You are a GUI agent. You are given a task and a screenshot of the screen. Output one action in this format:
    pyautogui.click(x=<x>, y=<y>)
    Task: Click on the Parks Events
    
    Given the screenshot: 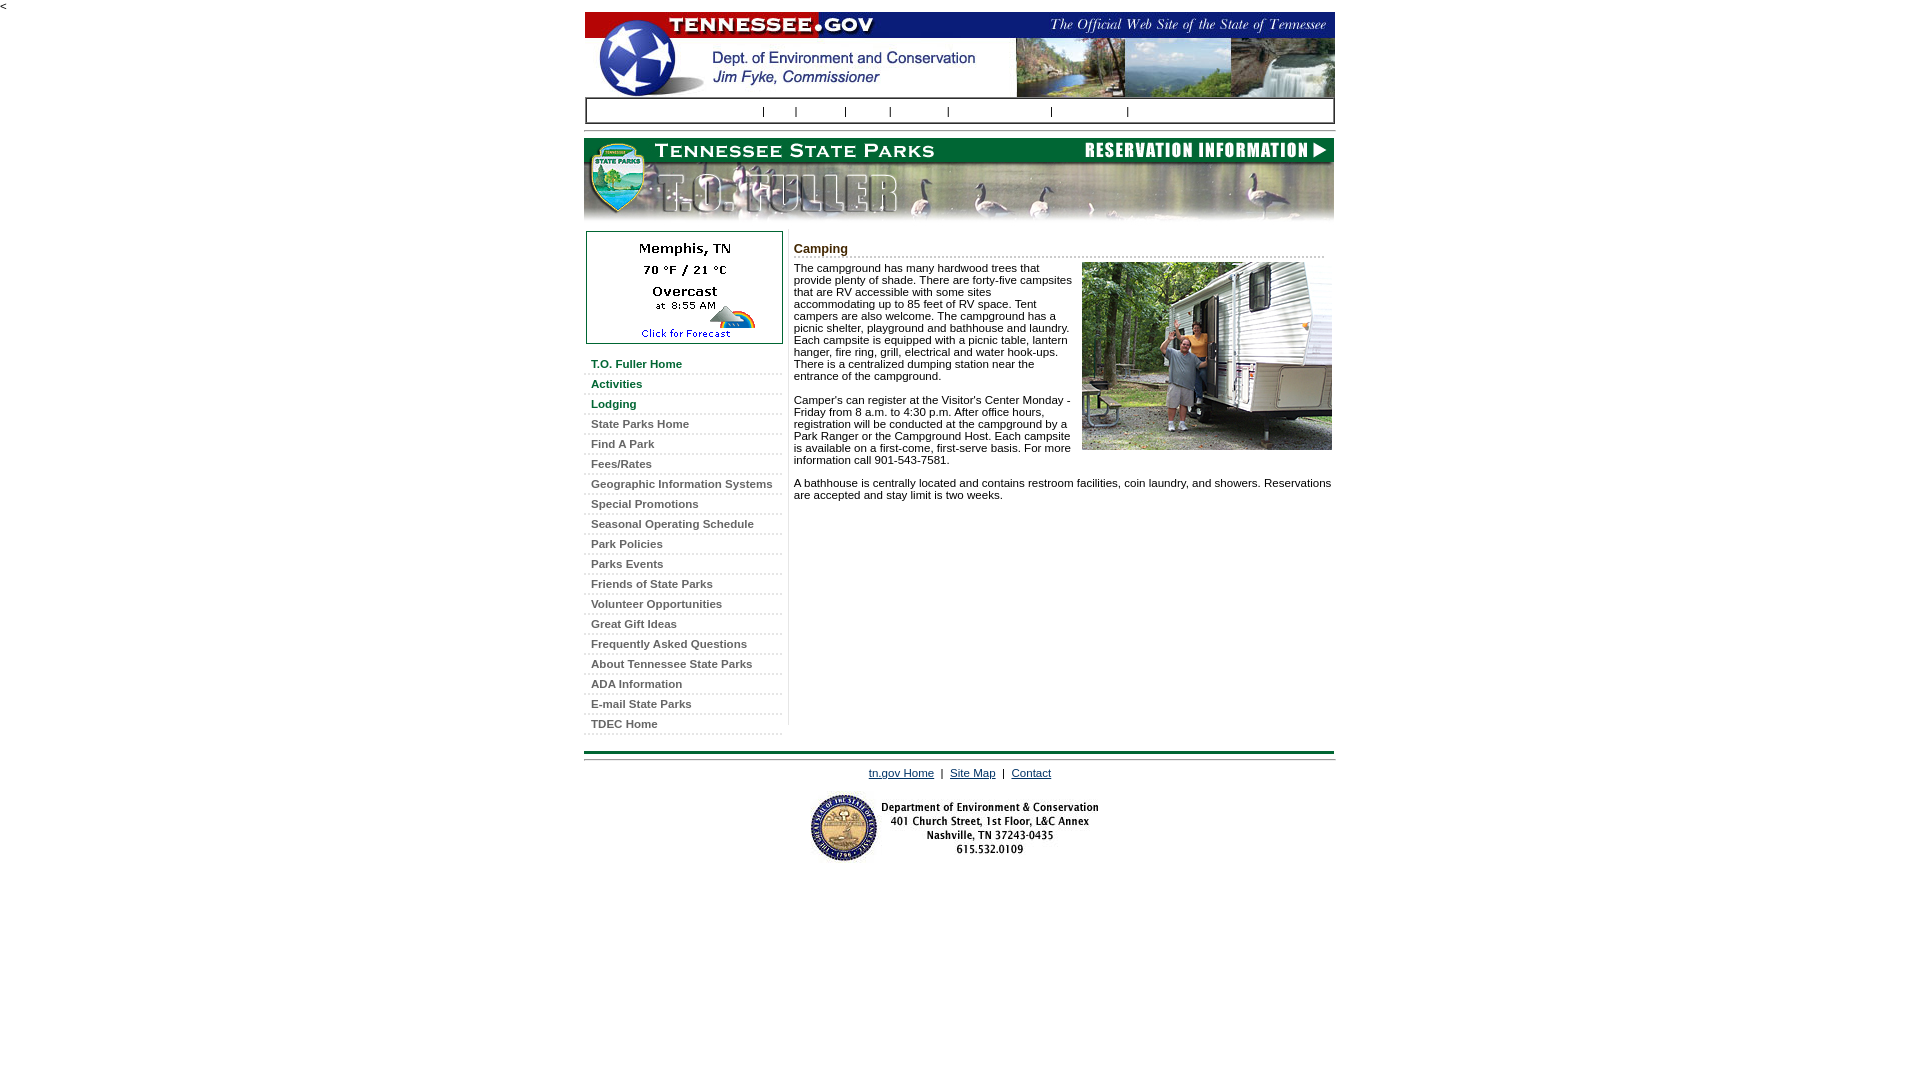 What is the action you would take?
    pyautogui.click(x=682, y=564)
    